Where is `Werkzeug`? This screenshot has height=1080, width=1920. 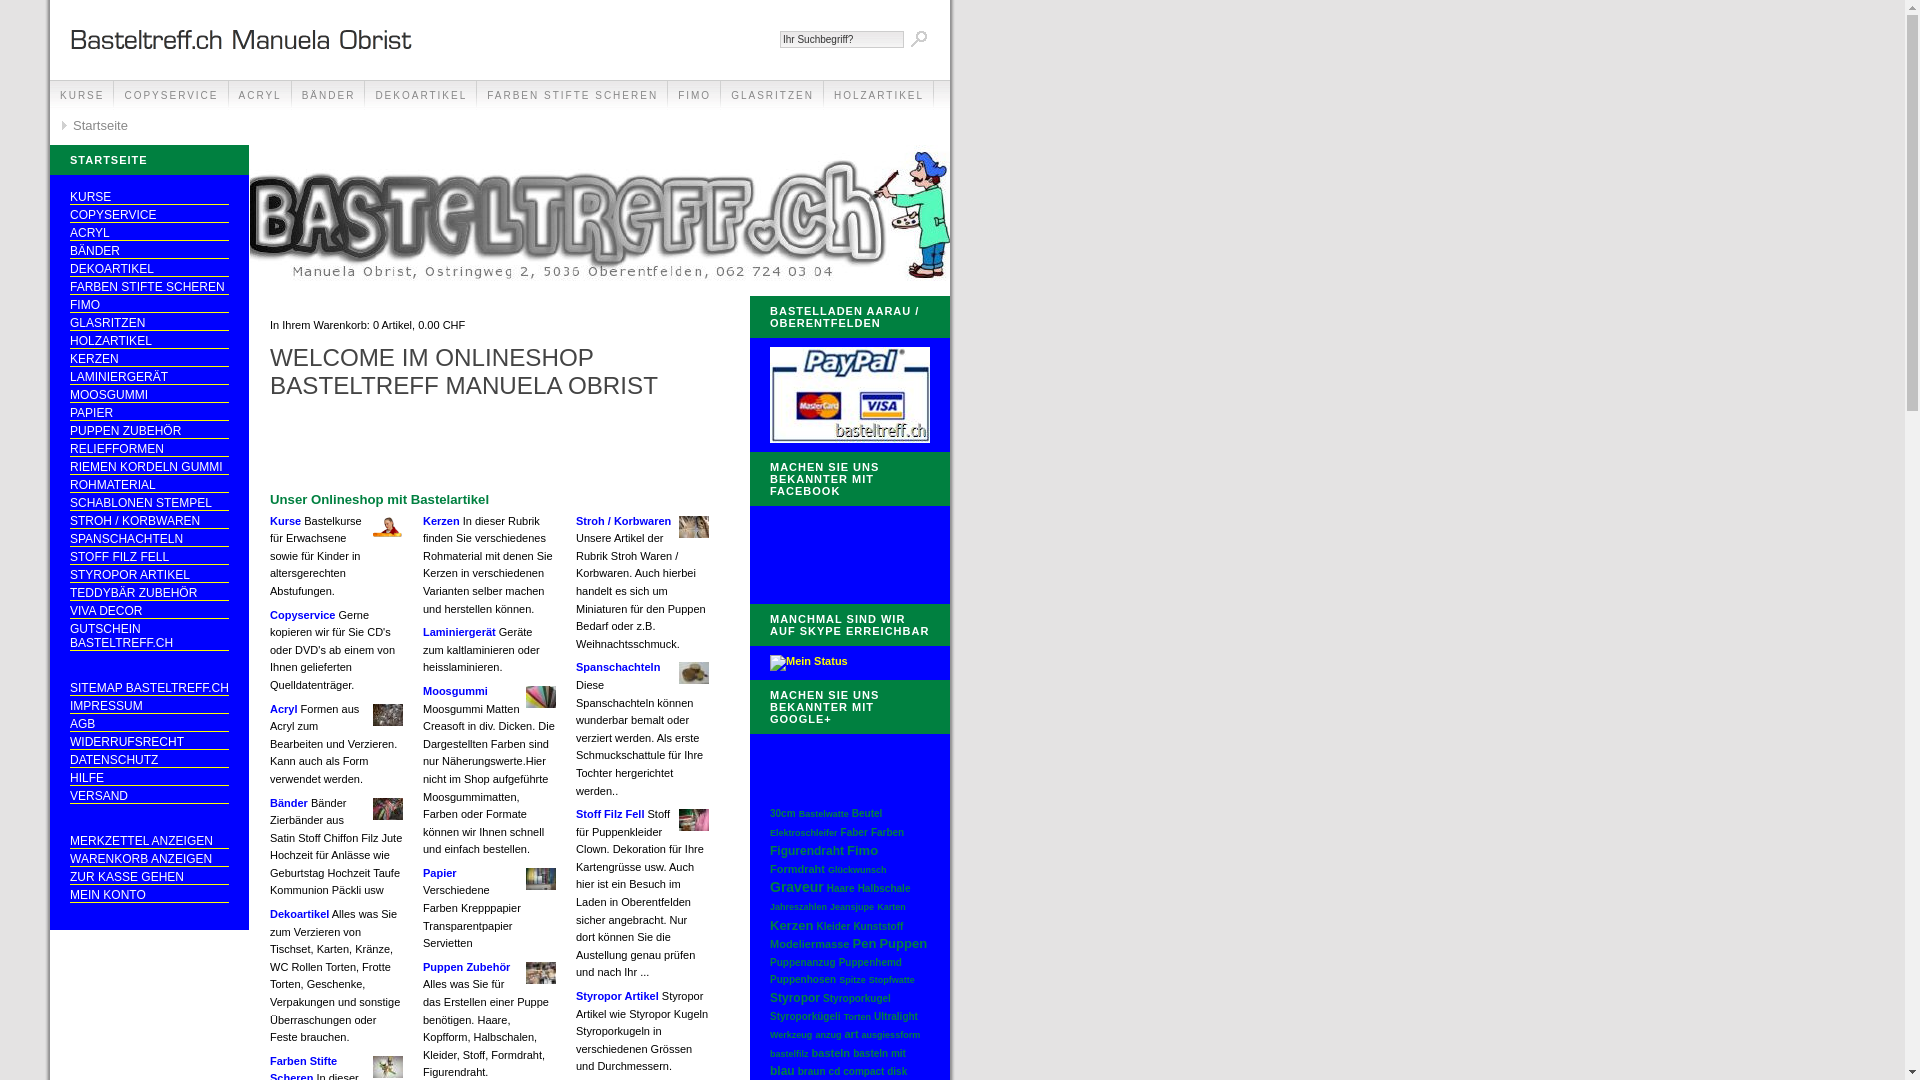
Werkzeug is located at coordinates (791, 1035).